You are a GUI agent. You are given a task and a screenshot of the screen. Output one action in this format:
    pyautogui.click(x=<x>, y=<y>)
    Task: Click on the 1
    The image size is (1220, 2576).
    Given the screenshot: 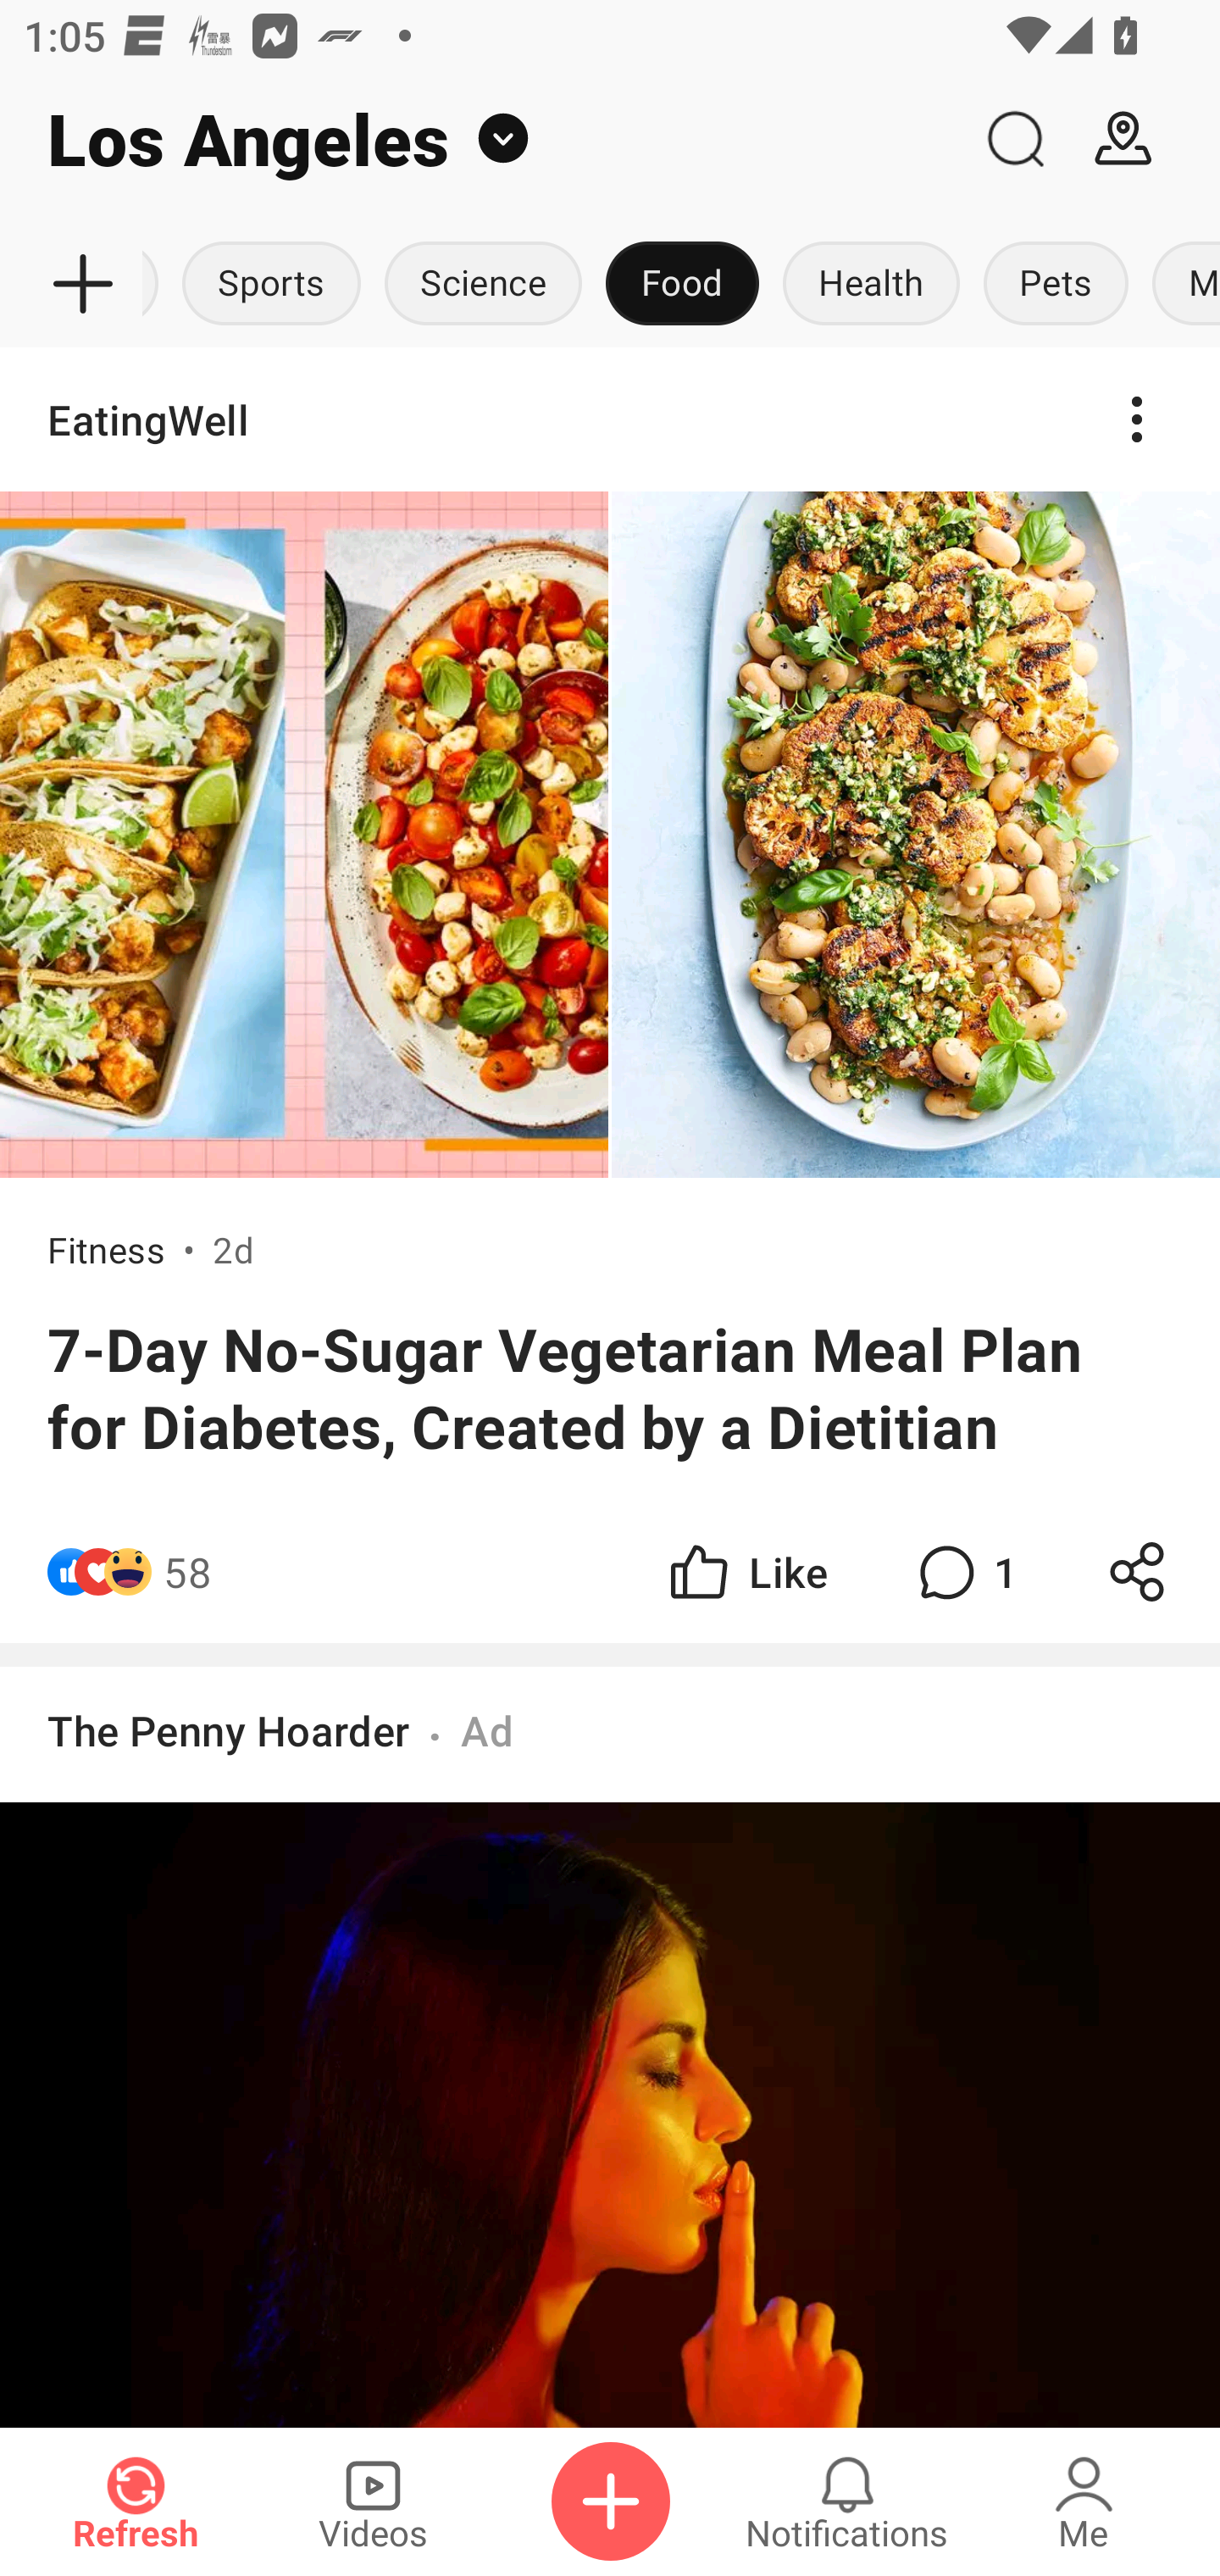 What is the action you would take?
    pyautogui.click(x=964, y=1573)
    